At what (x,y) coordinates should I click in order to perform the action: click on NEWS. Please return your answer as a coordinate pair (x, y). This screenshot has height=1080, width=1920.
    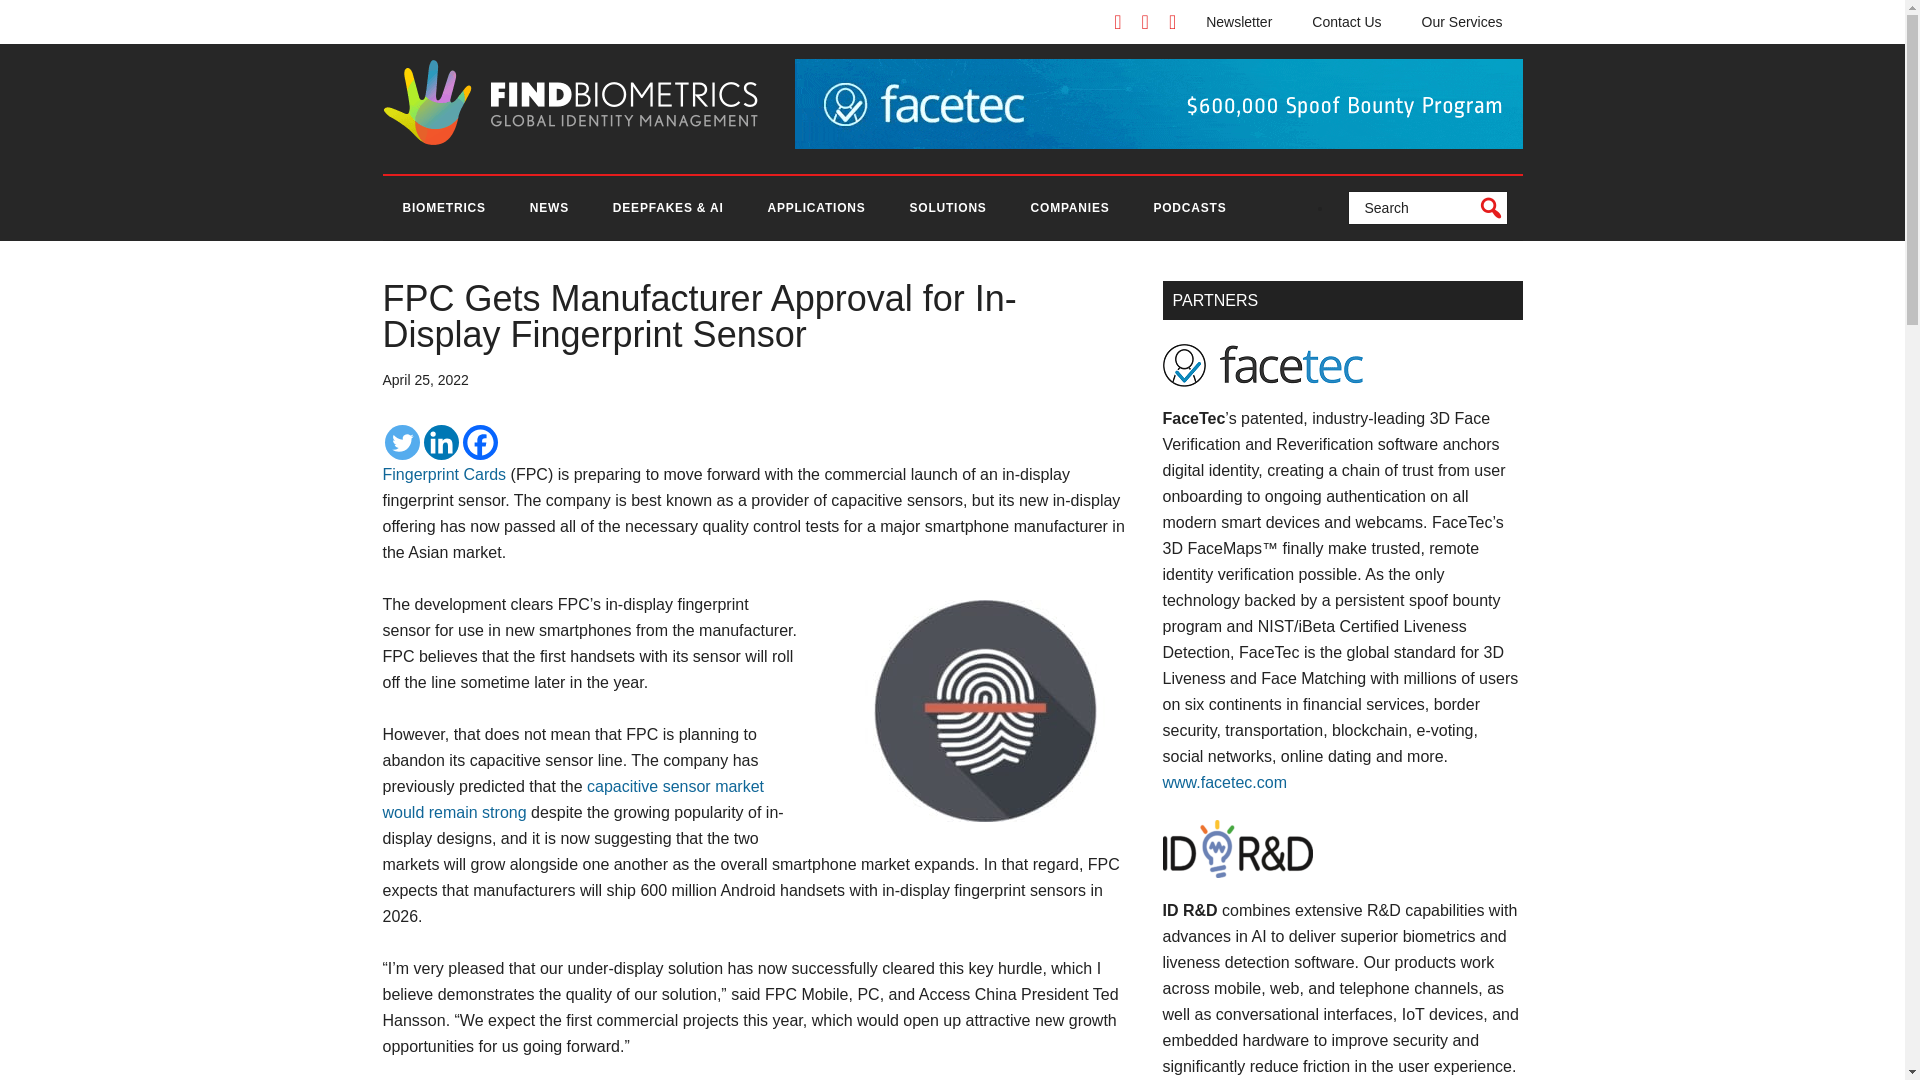
    Looking at the image, I should click on (550, 208).